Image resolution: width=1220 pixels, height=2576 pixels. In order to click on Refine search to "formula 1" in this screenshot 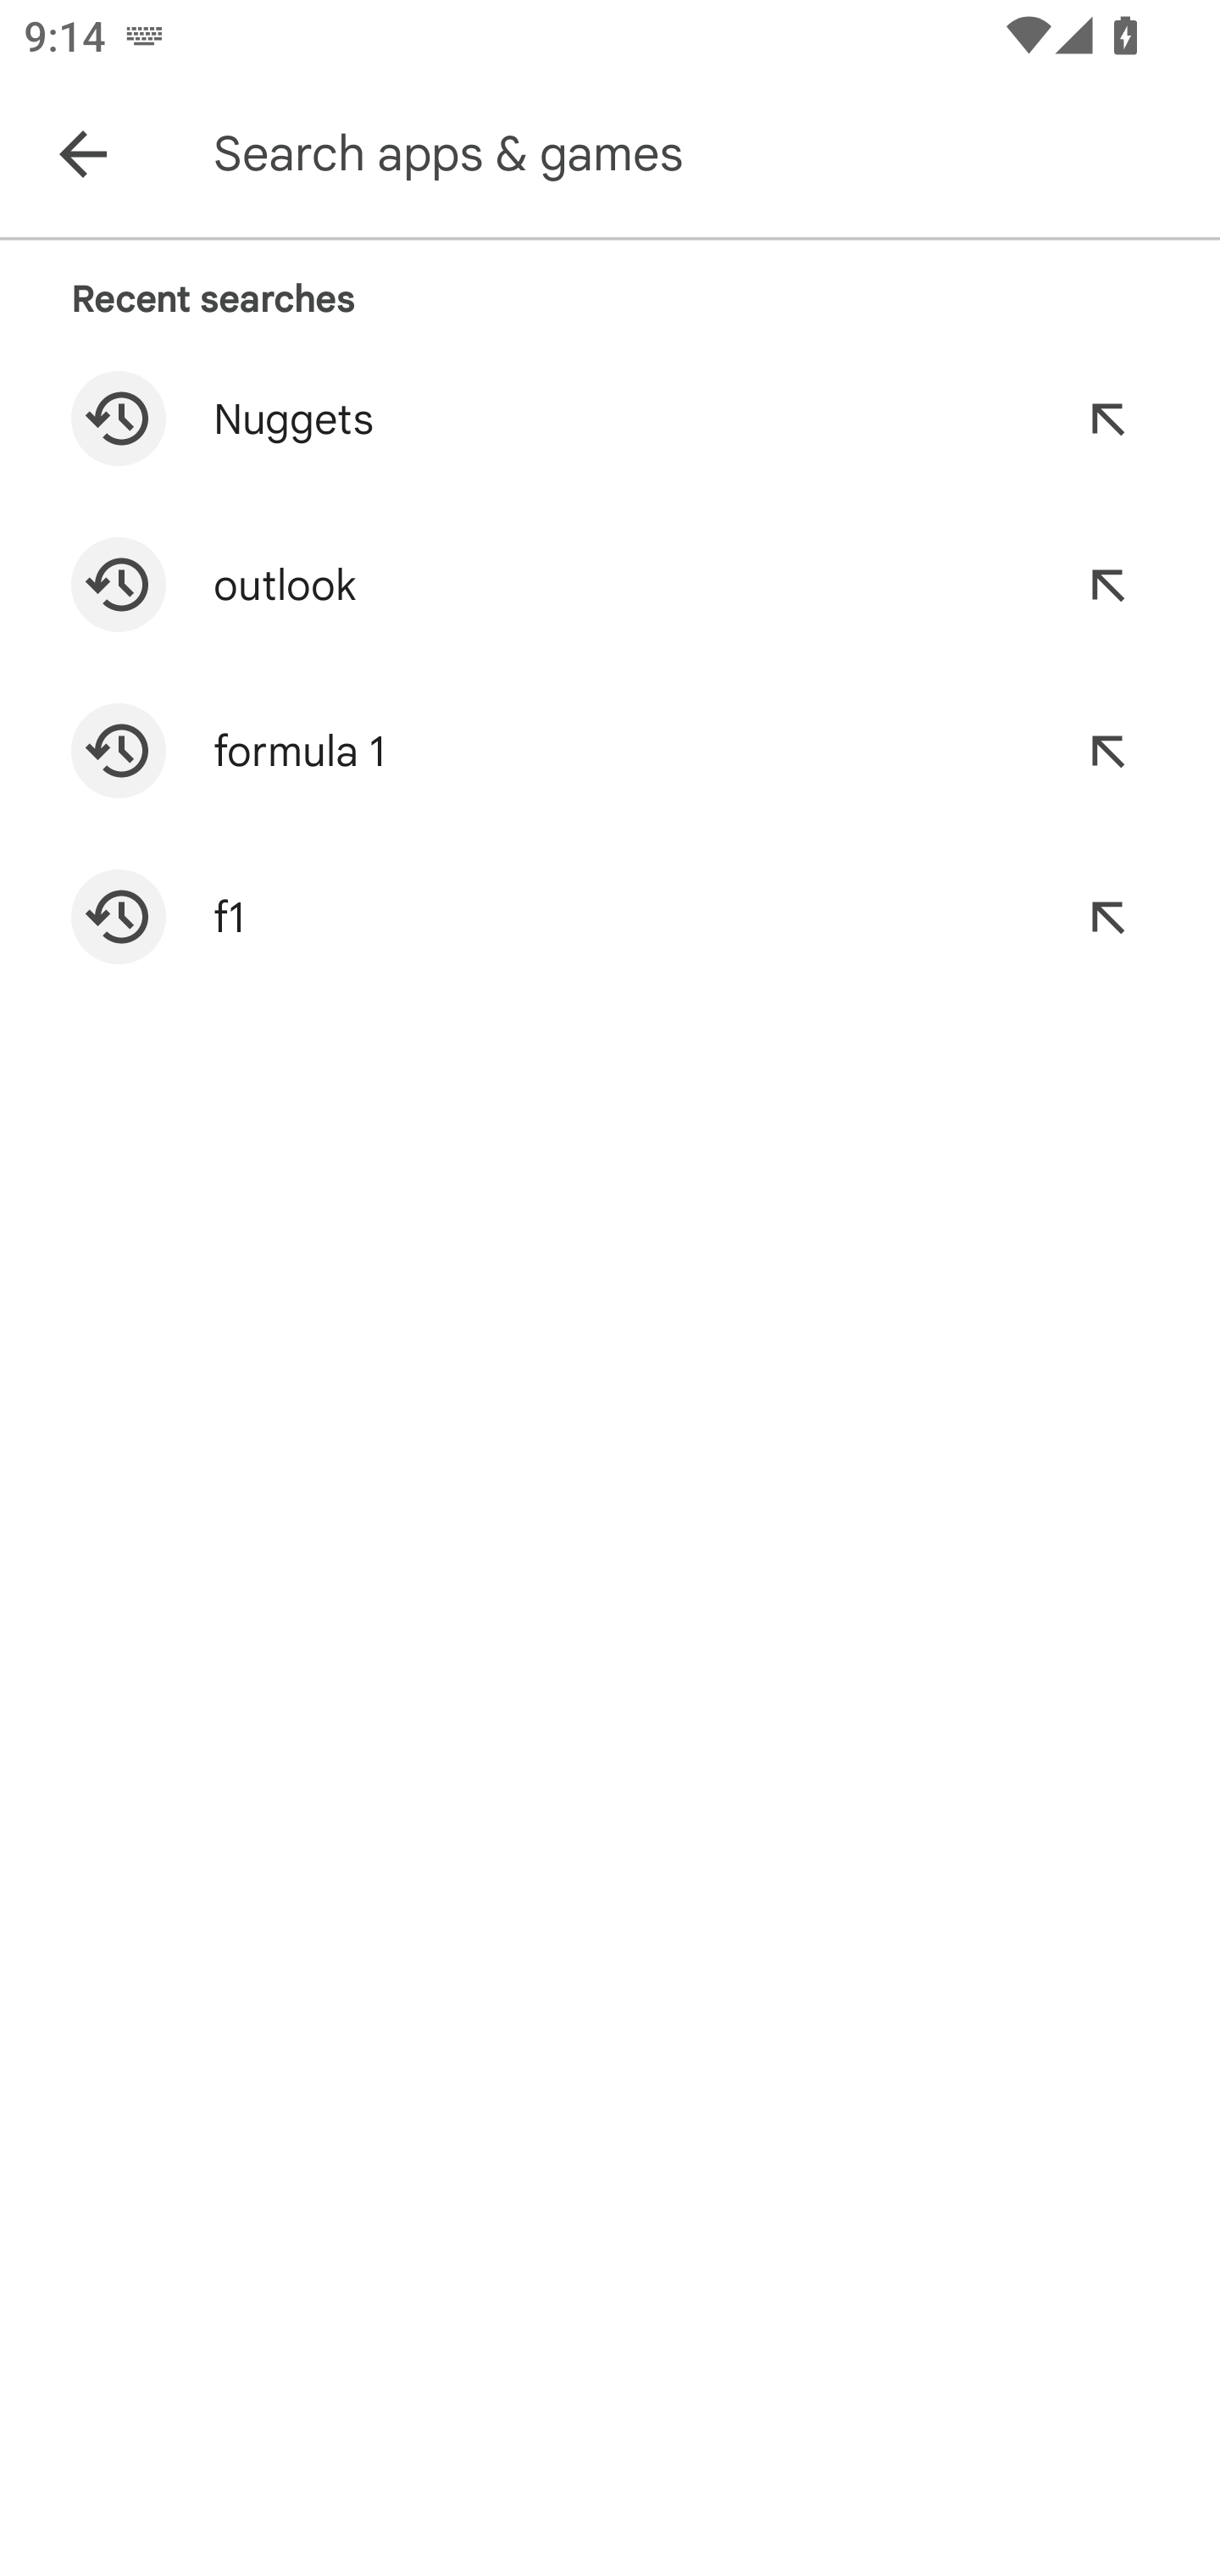, I will do `click(1106, 751)`.